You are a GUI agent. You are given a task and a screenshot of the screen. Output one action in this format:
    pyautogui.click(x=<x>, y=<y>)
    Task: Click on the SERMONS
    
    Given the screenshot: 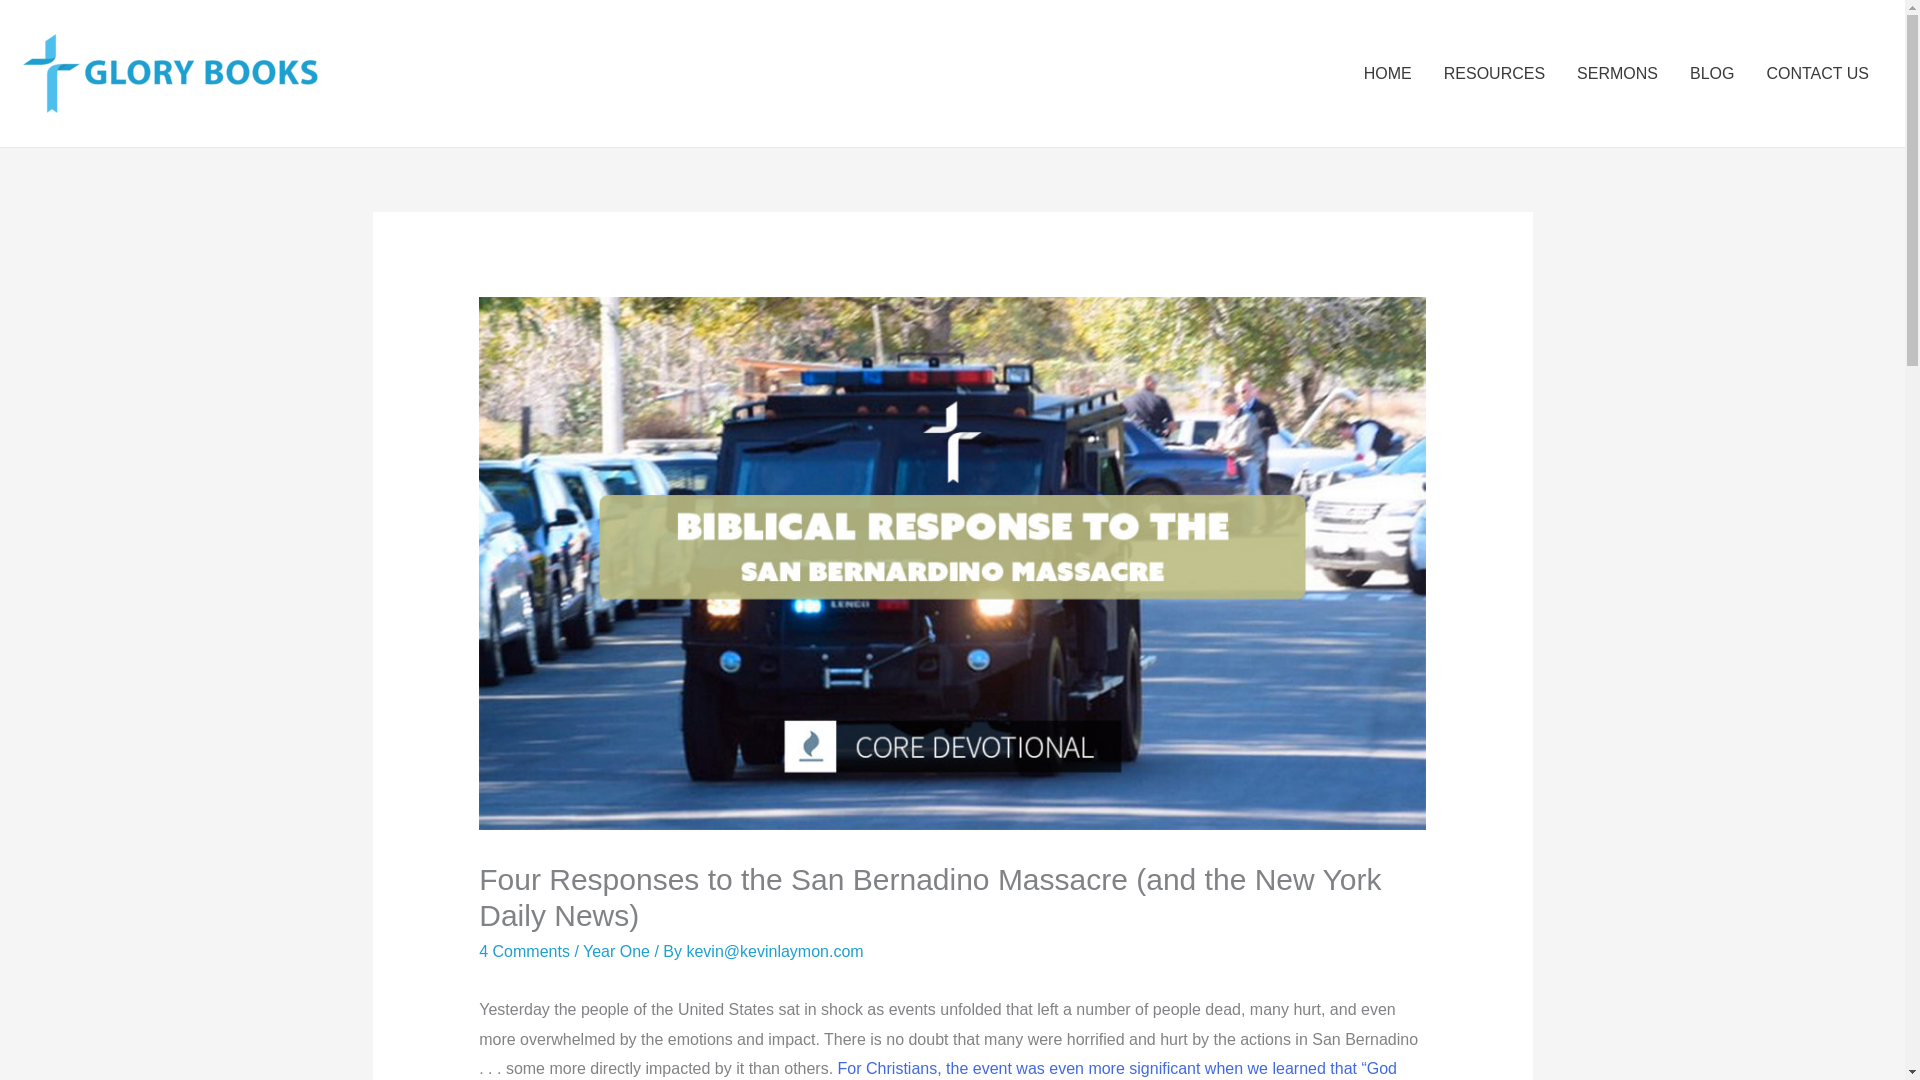 What is the action you would take?
    pyautogui.click(x=1617, y=74)
    